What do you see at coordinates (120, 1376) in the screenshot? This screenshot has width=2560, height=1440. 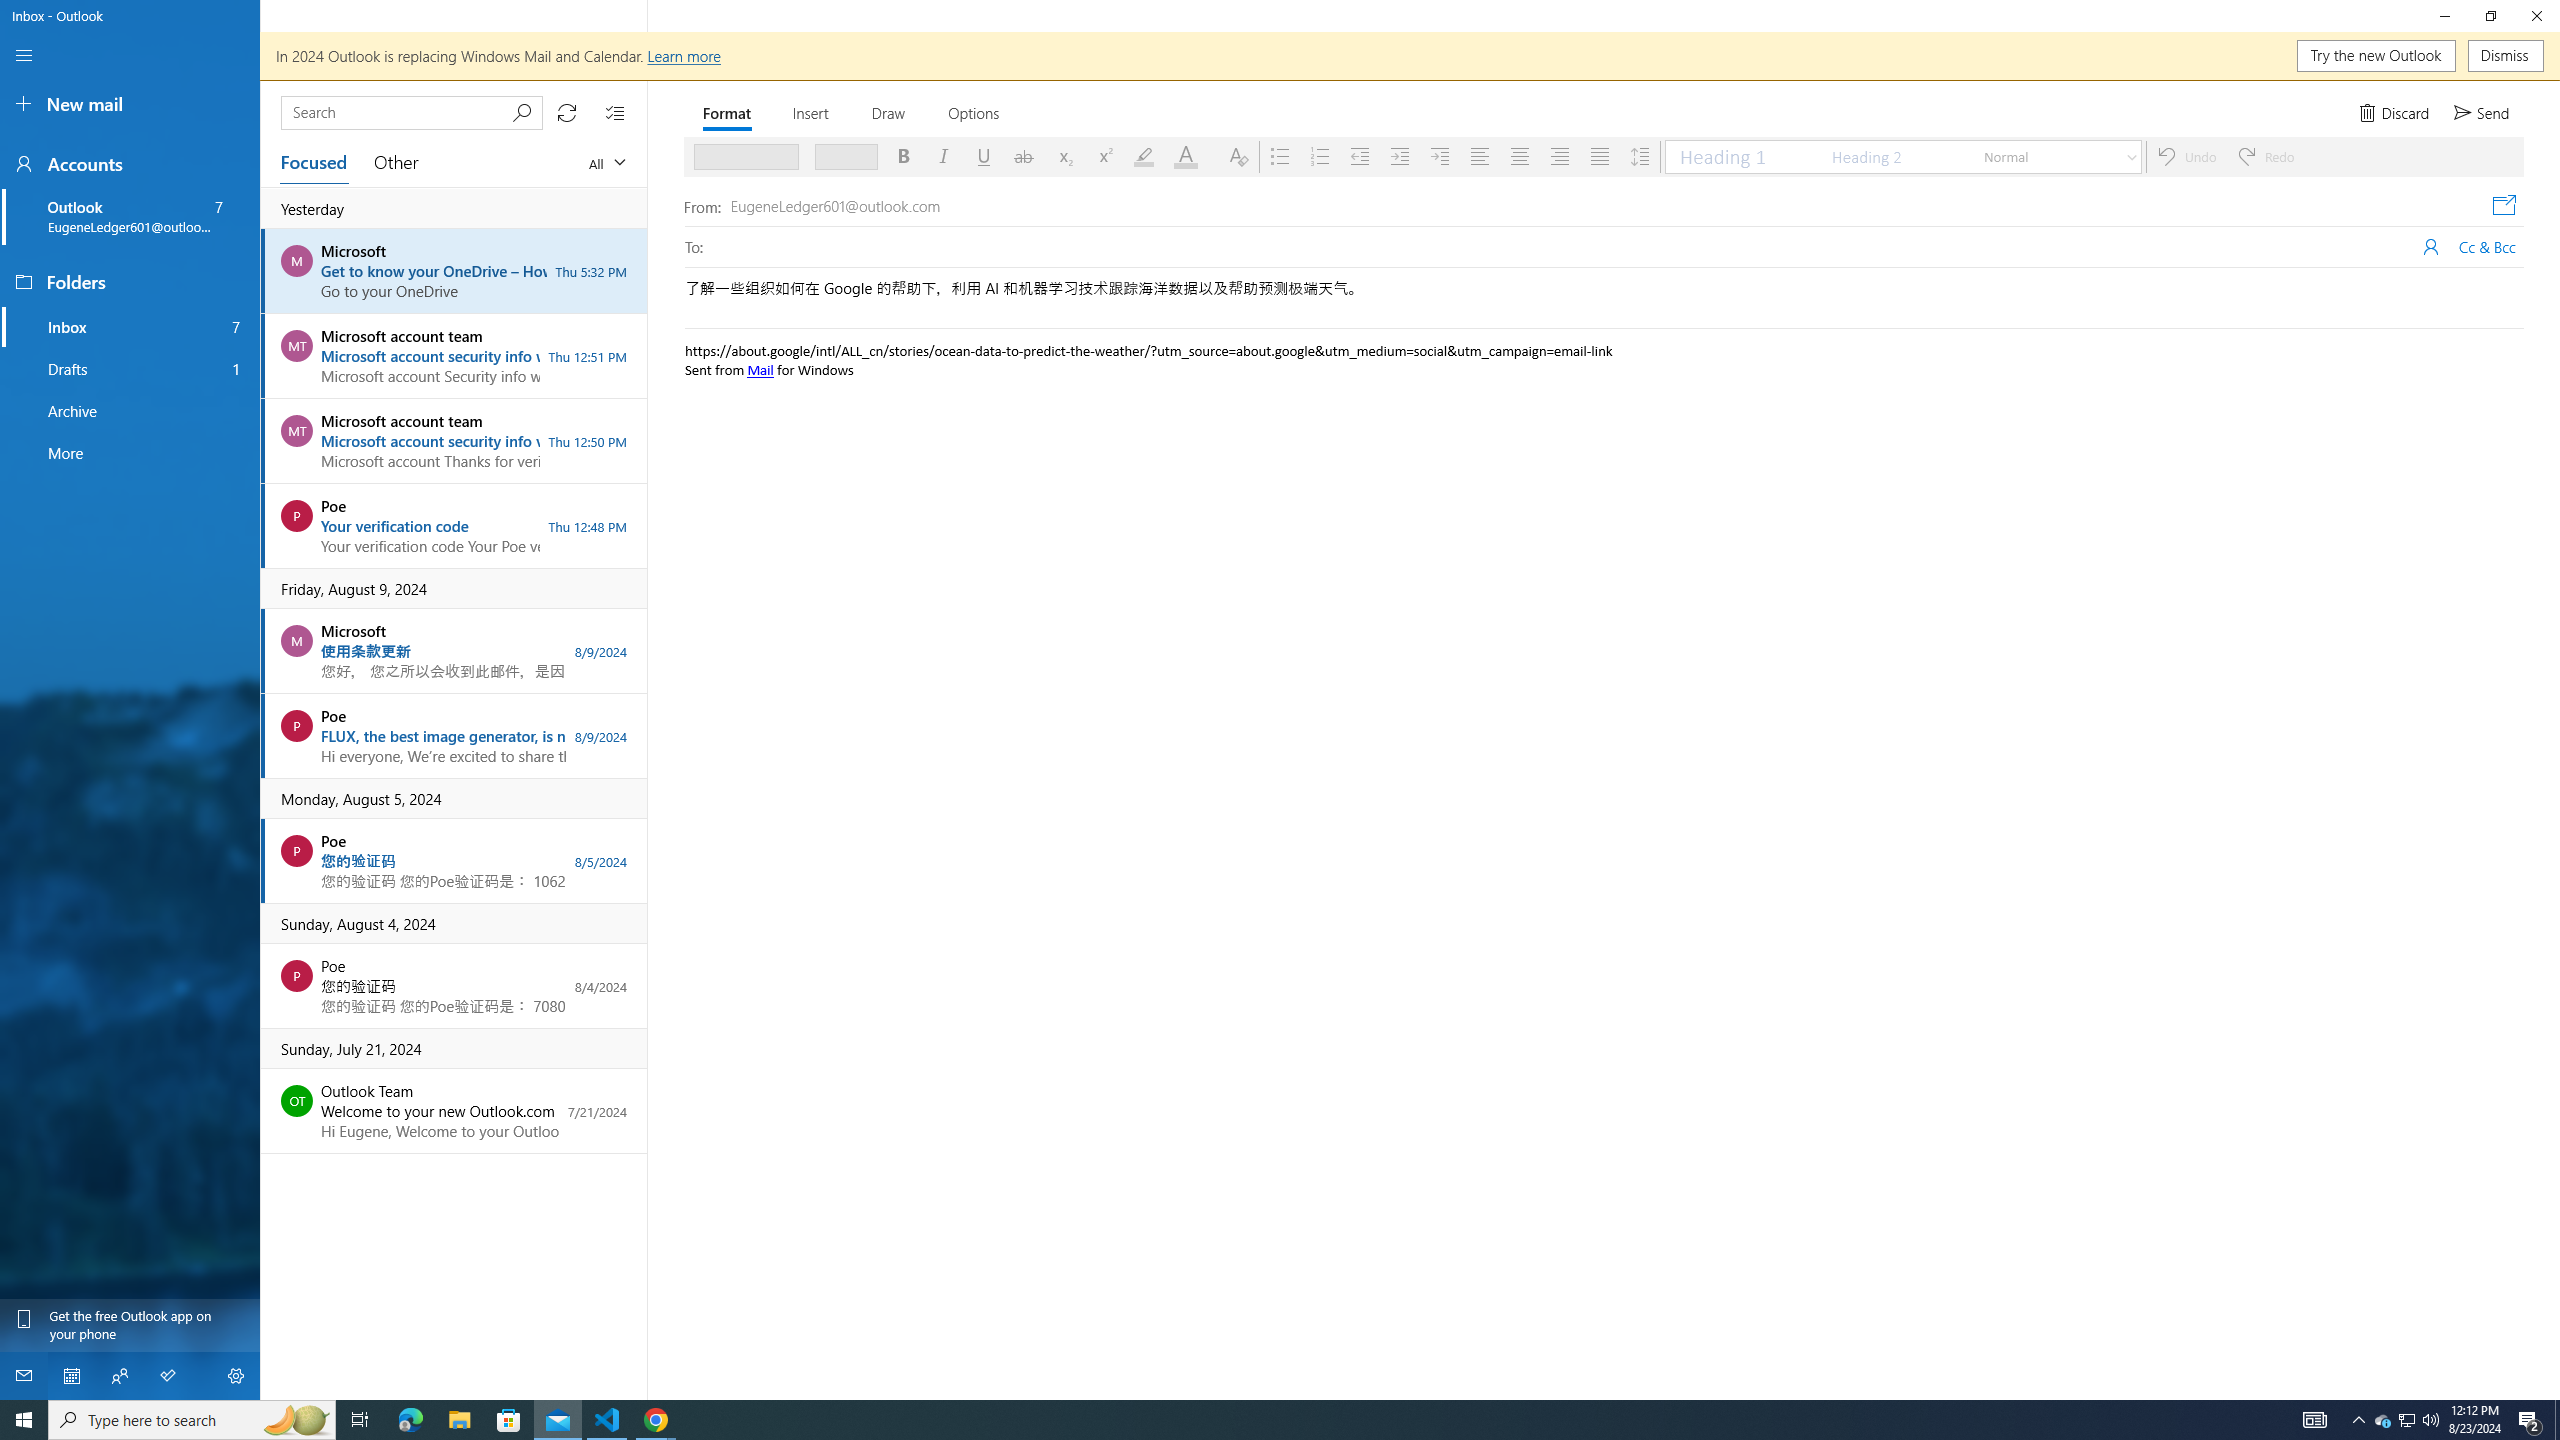 I see `Switch to People` at bounding box center [120, 1376].